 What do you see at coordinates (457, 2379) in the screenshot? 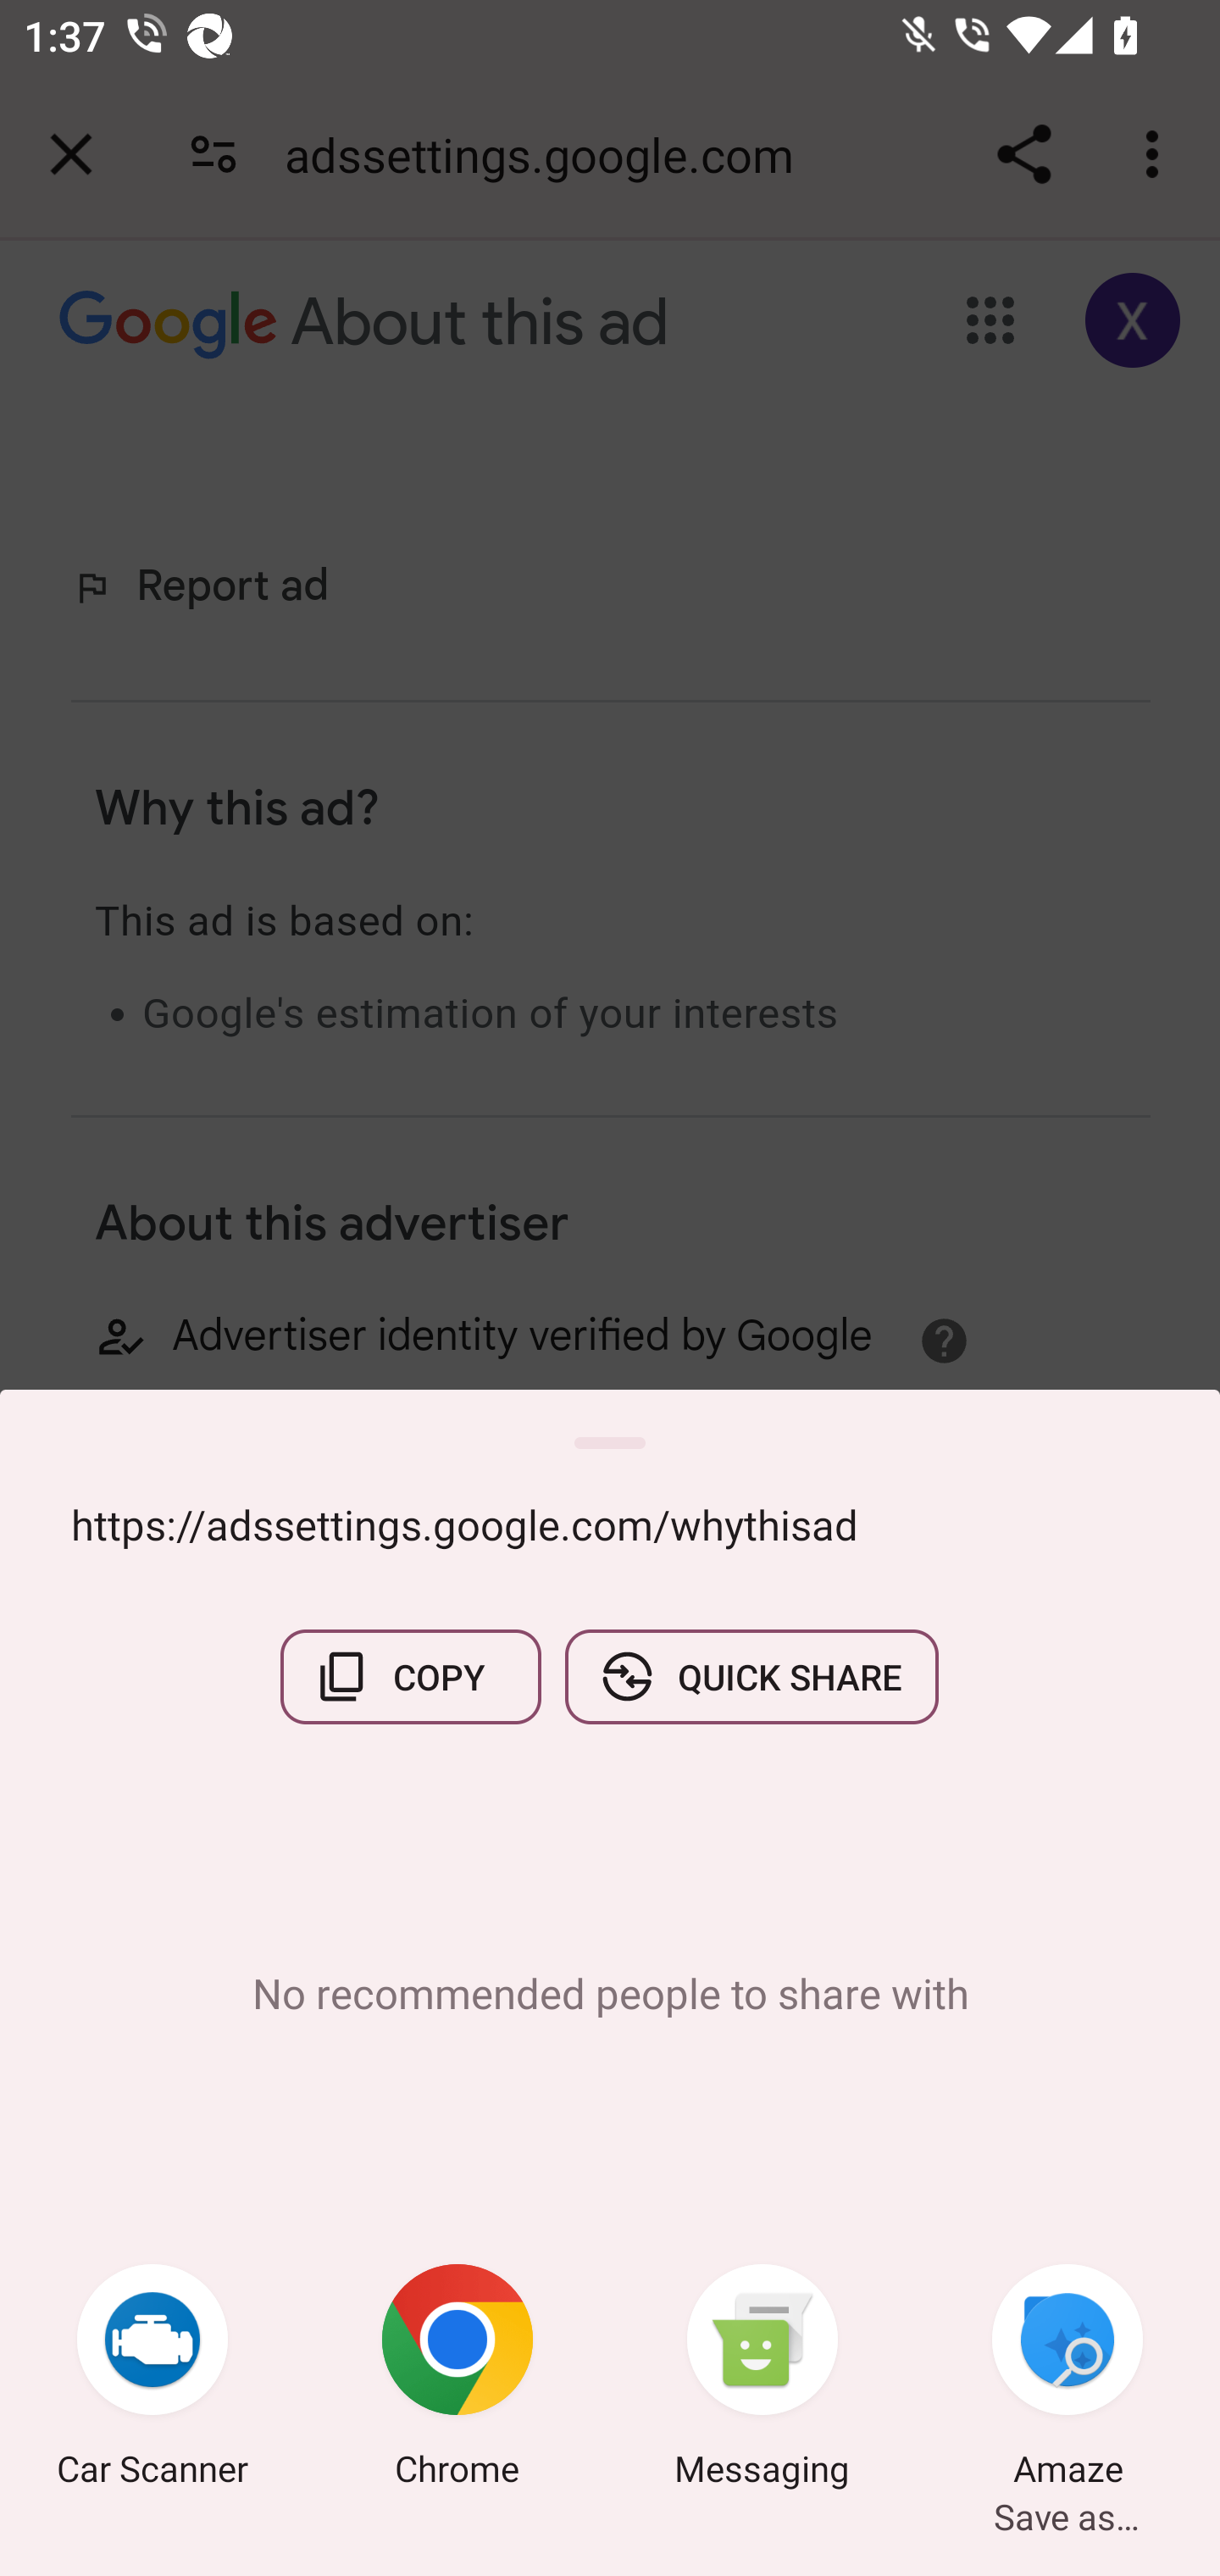
I see `Chrome` at bounding box center [457, 2379].